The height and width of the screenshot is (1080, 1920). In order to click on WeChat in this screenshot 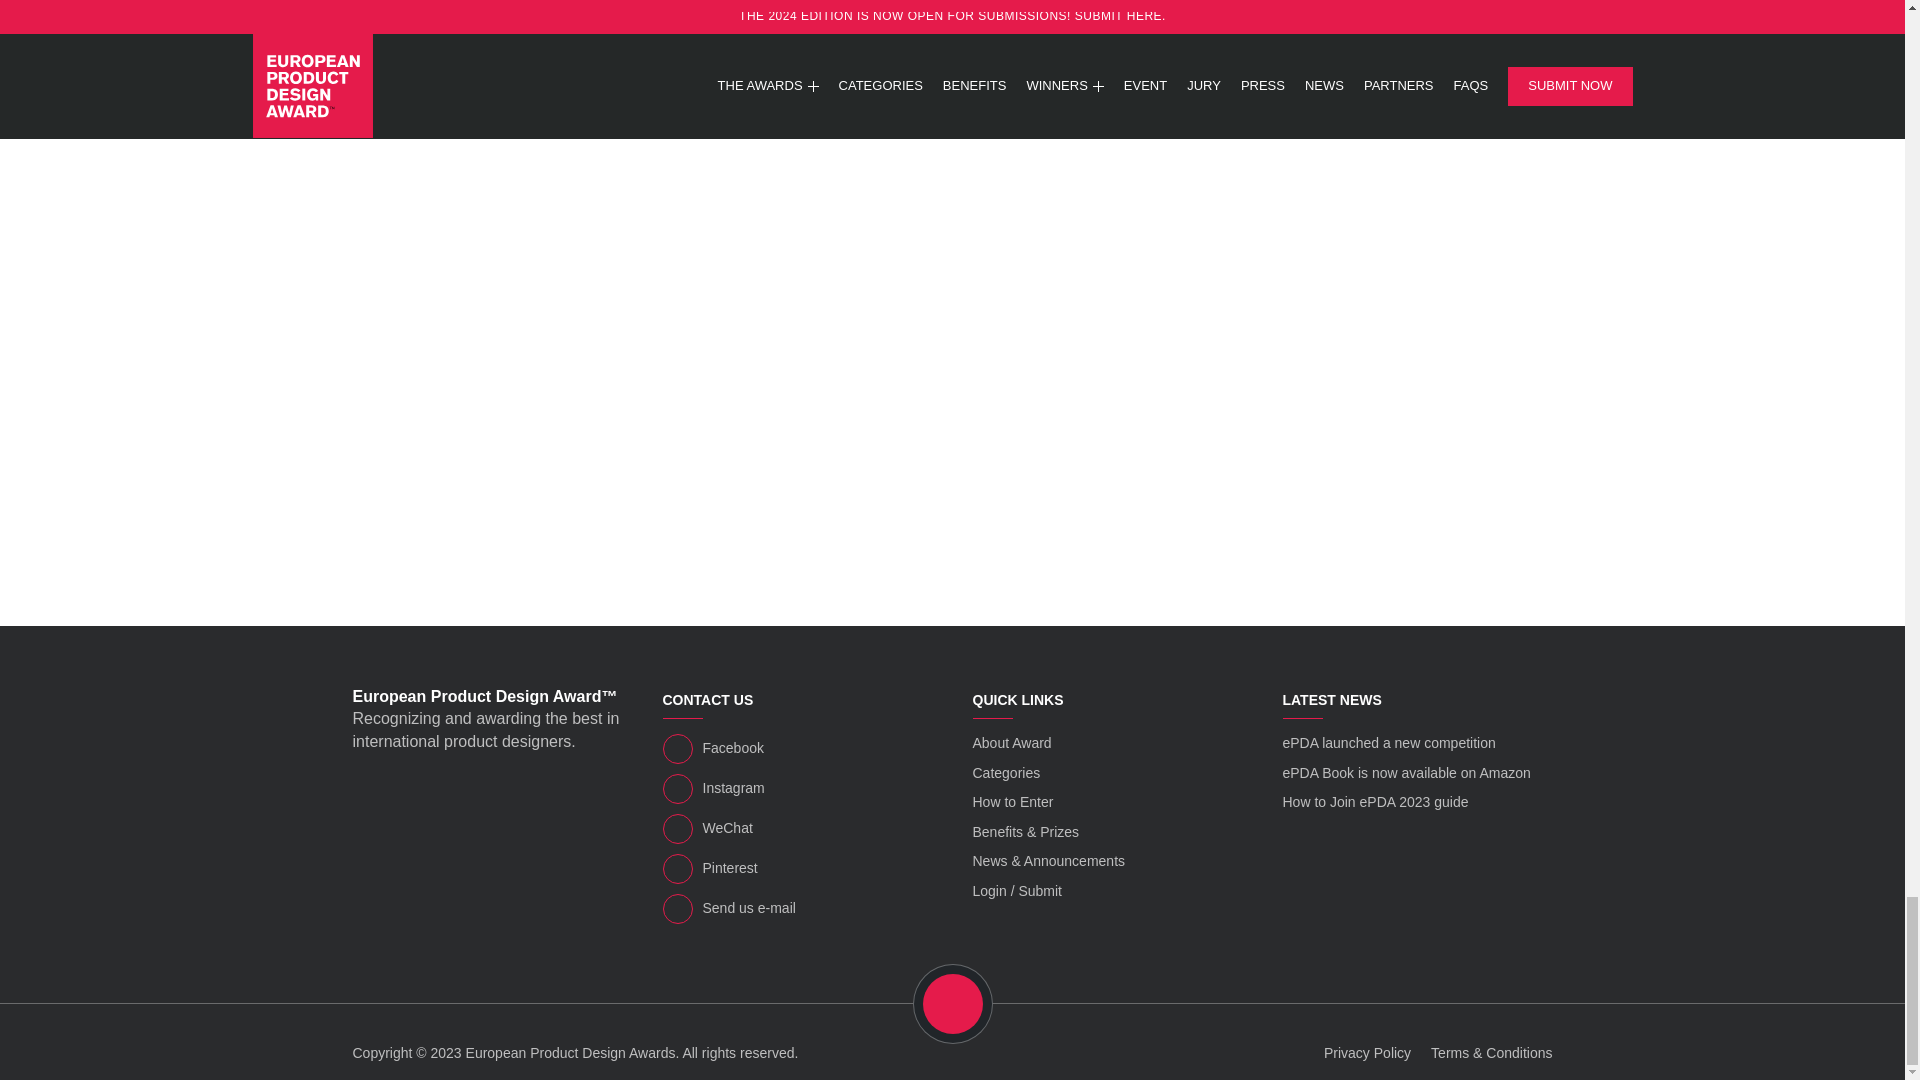, I will do `click(796, 828)`.